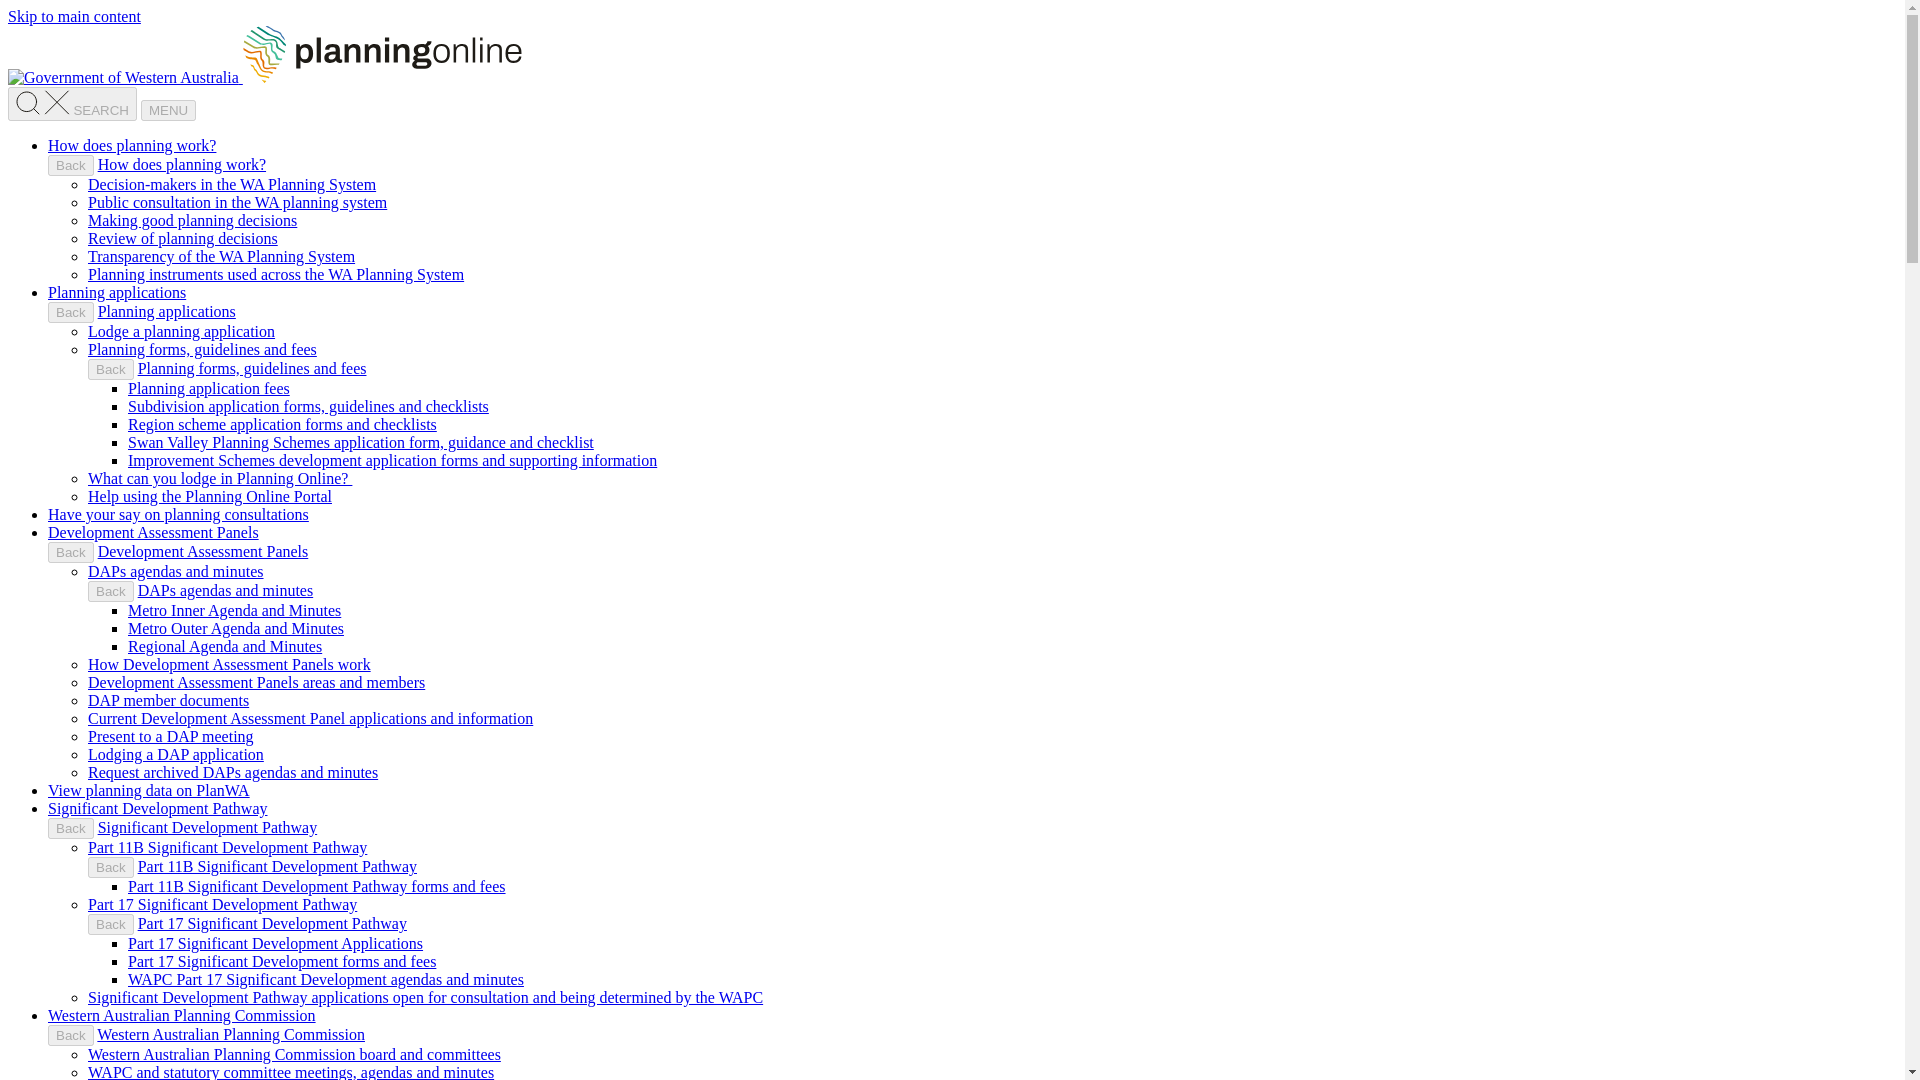 The width and height of the screenshot is (1920, 1080). I want to click on Have your say on planning consultations, so click(178, 514).